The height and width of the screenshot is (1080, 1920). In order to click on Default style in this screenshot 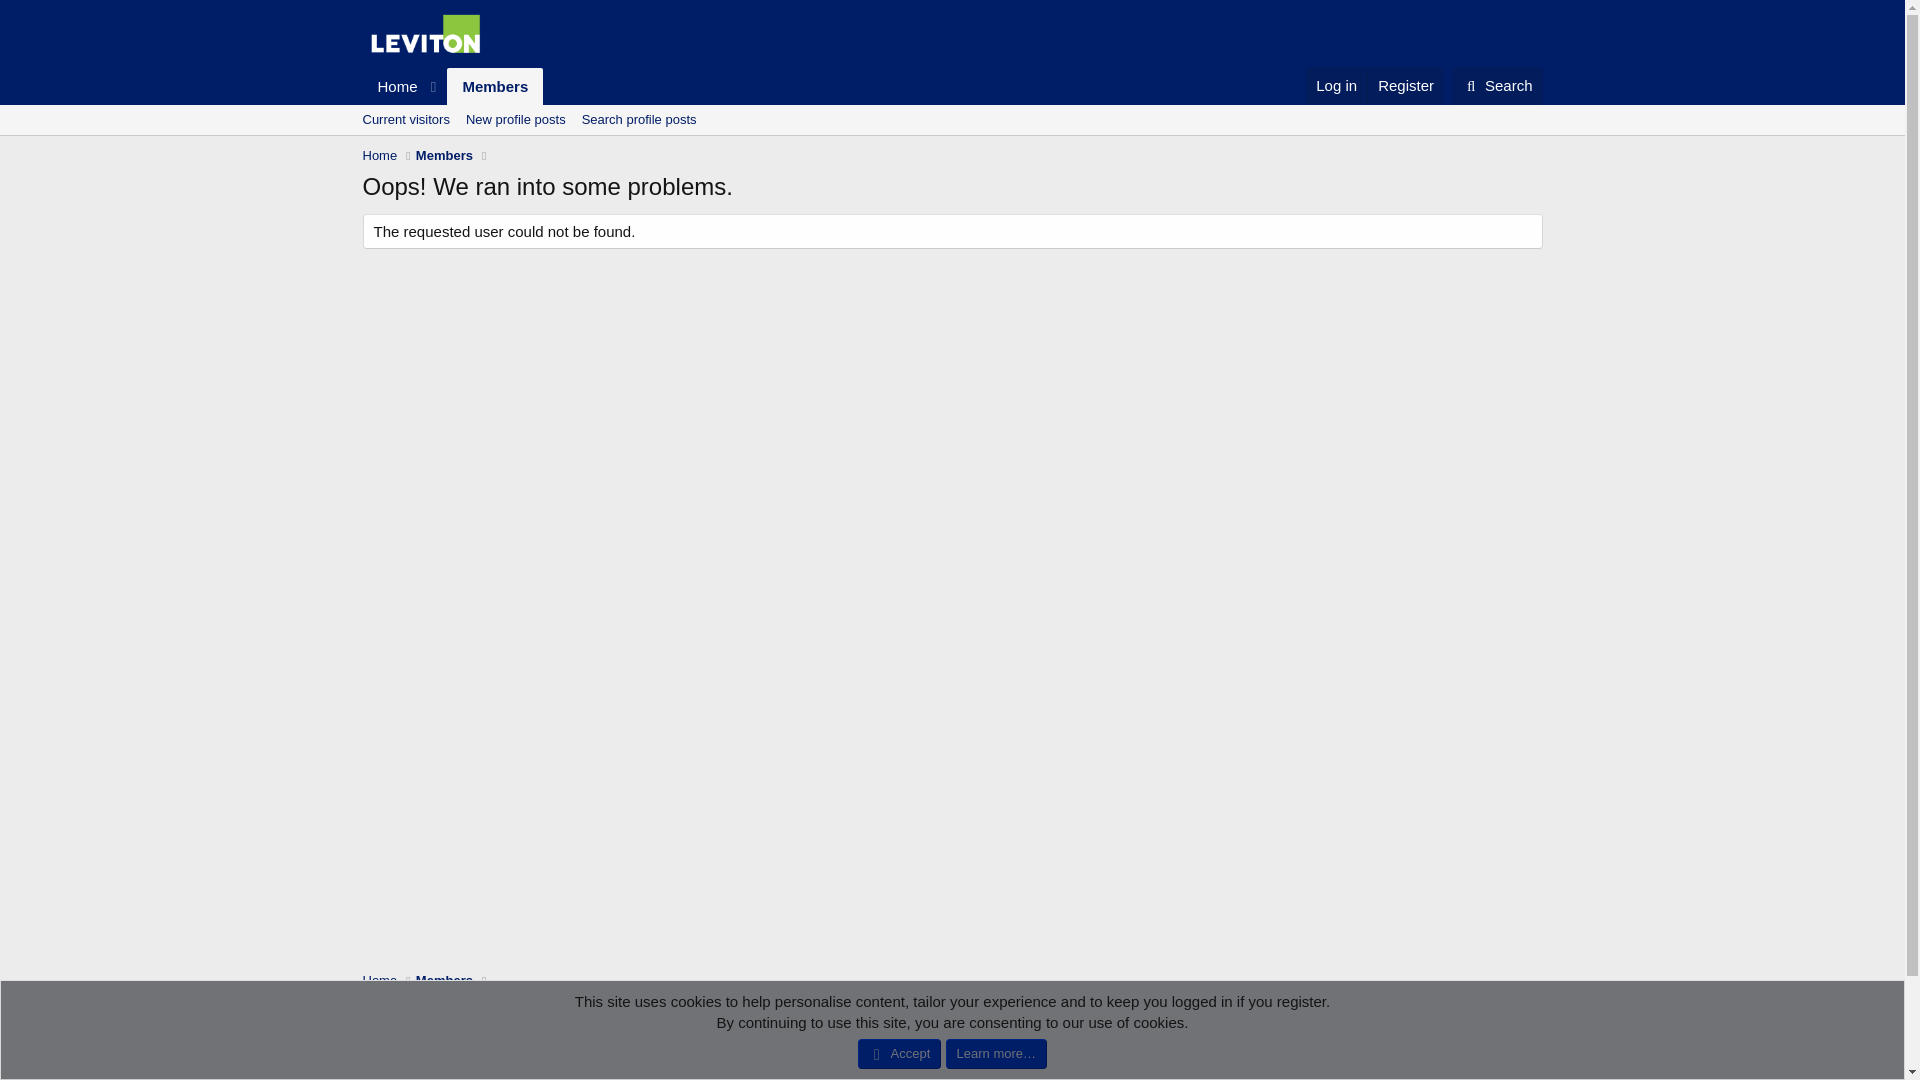, I will do `click(452, 109)`.